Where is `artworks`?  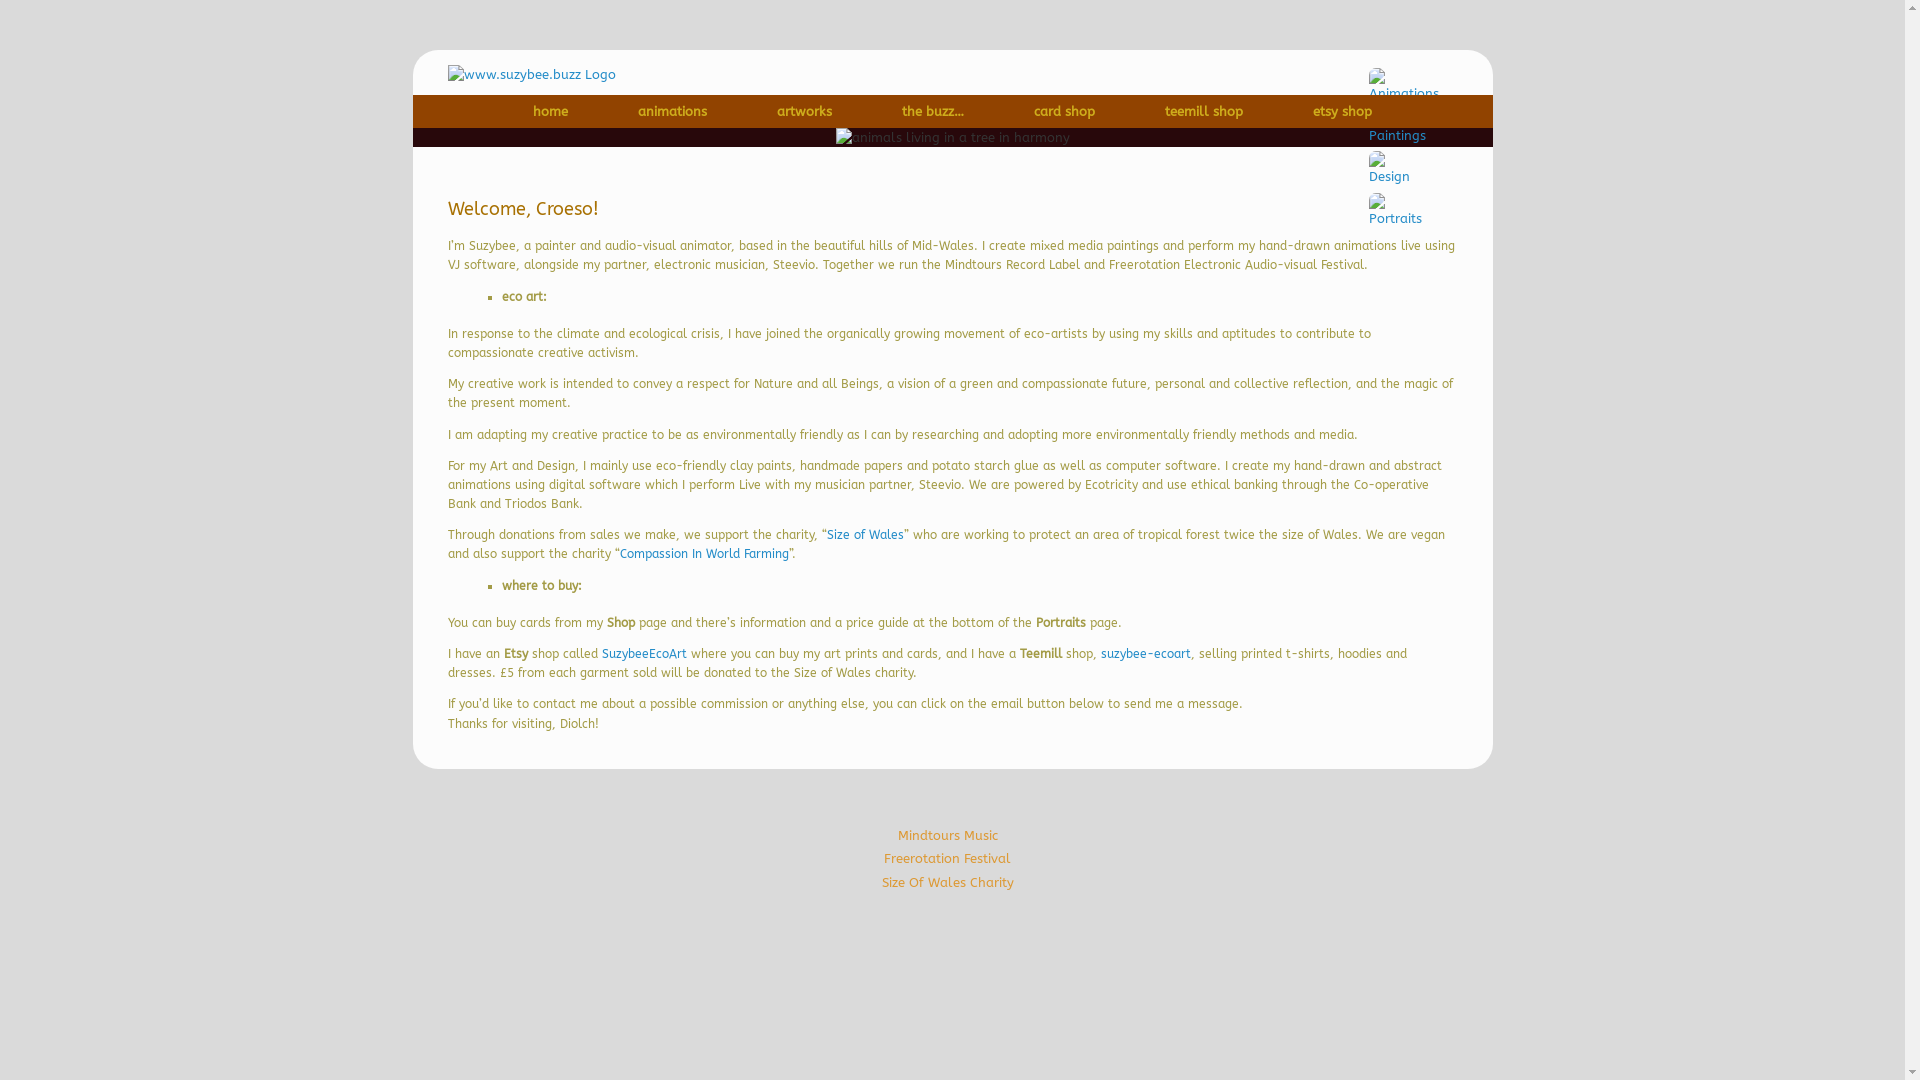
artworks is located at coordinates (804, 110).